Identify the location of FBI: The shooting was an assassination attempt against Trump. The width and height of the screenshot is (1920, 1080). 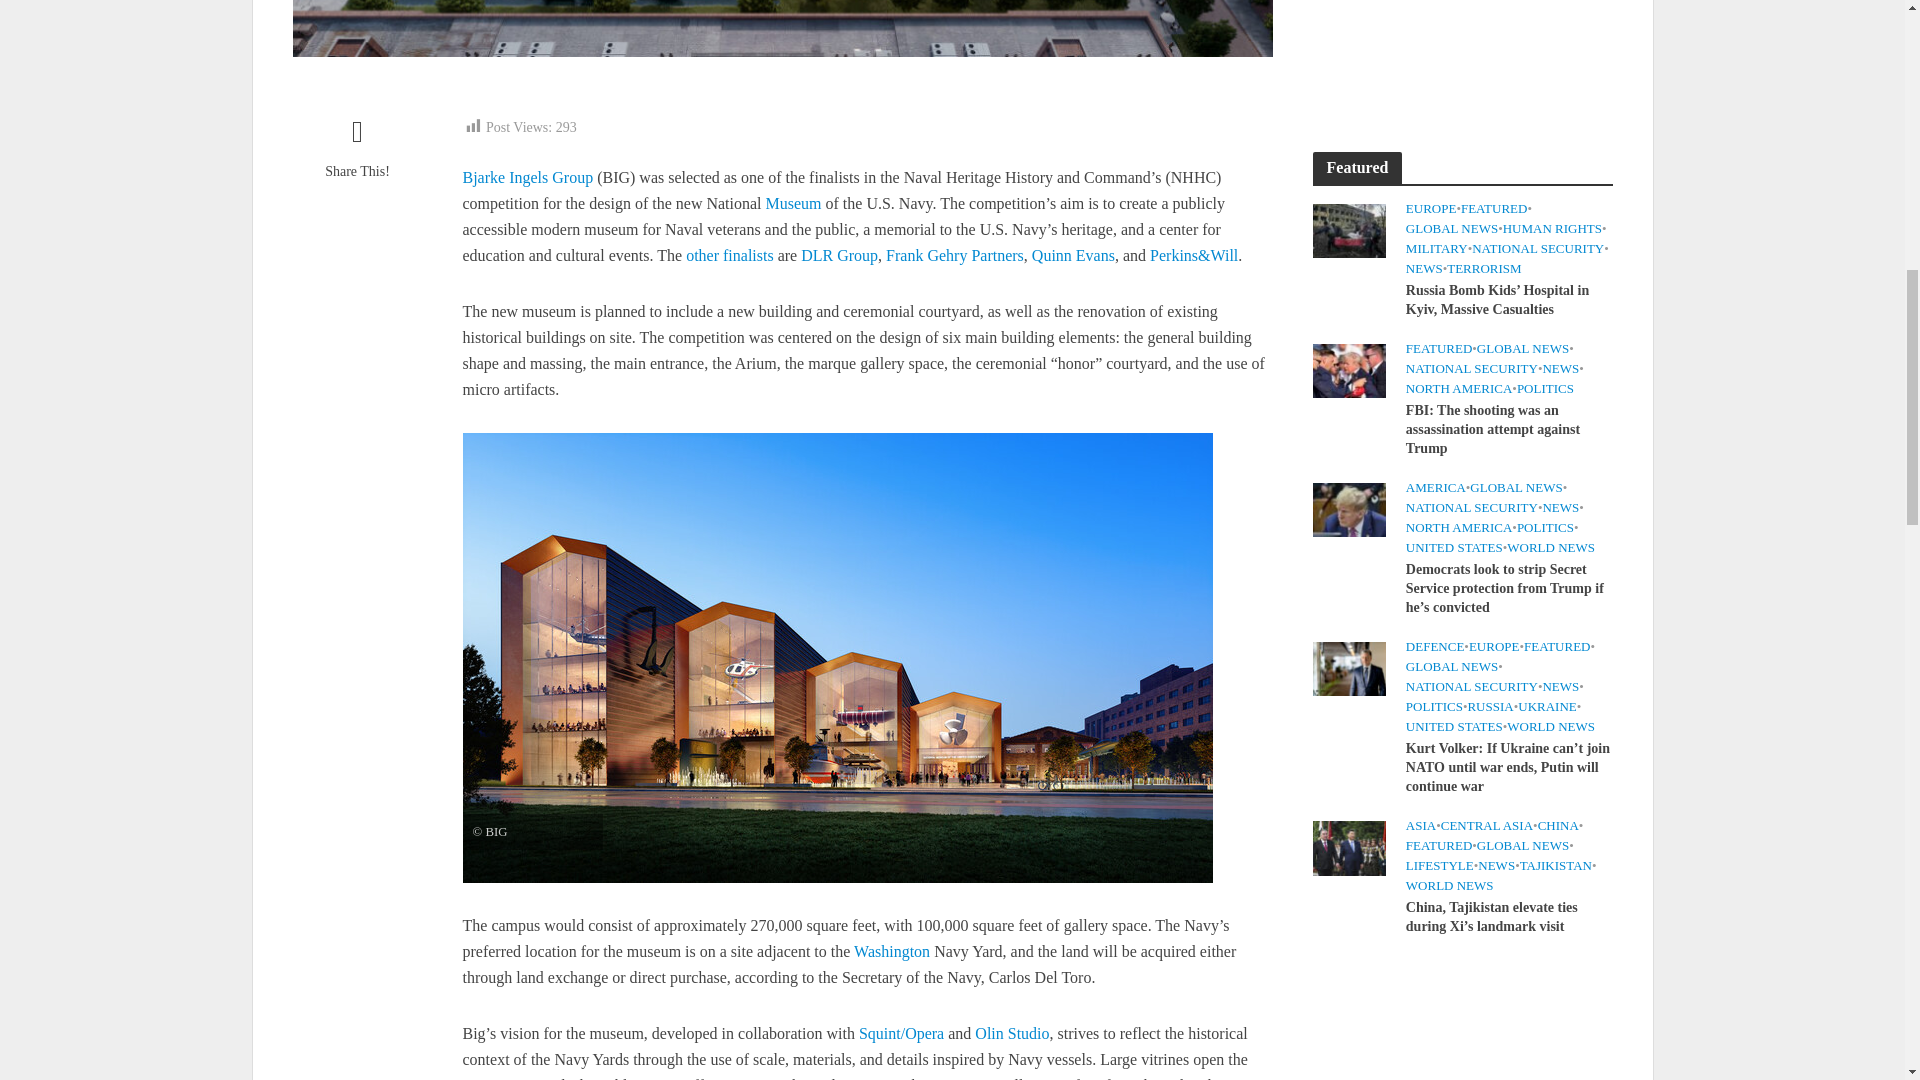
(1348, 368).